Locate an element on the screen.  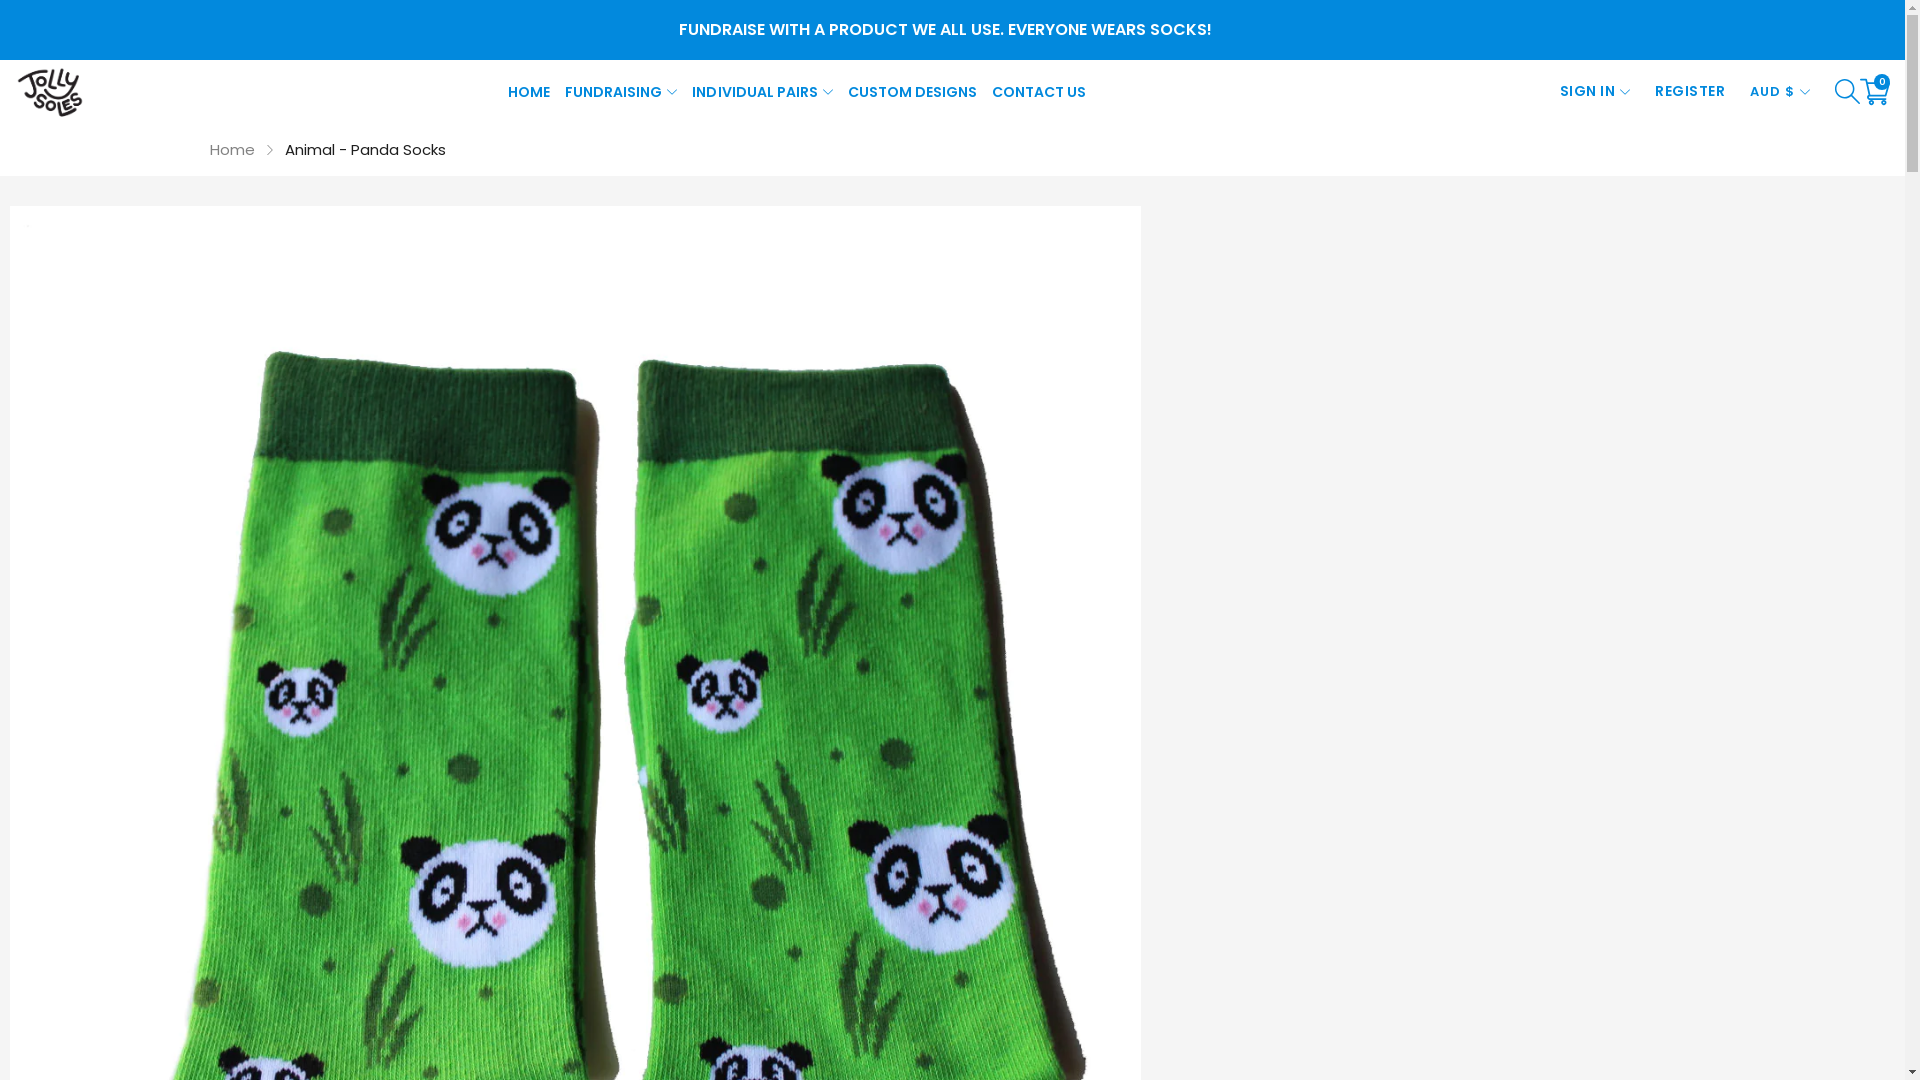
REGISTER is located at coordinates (1690, 92).